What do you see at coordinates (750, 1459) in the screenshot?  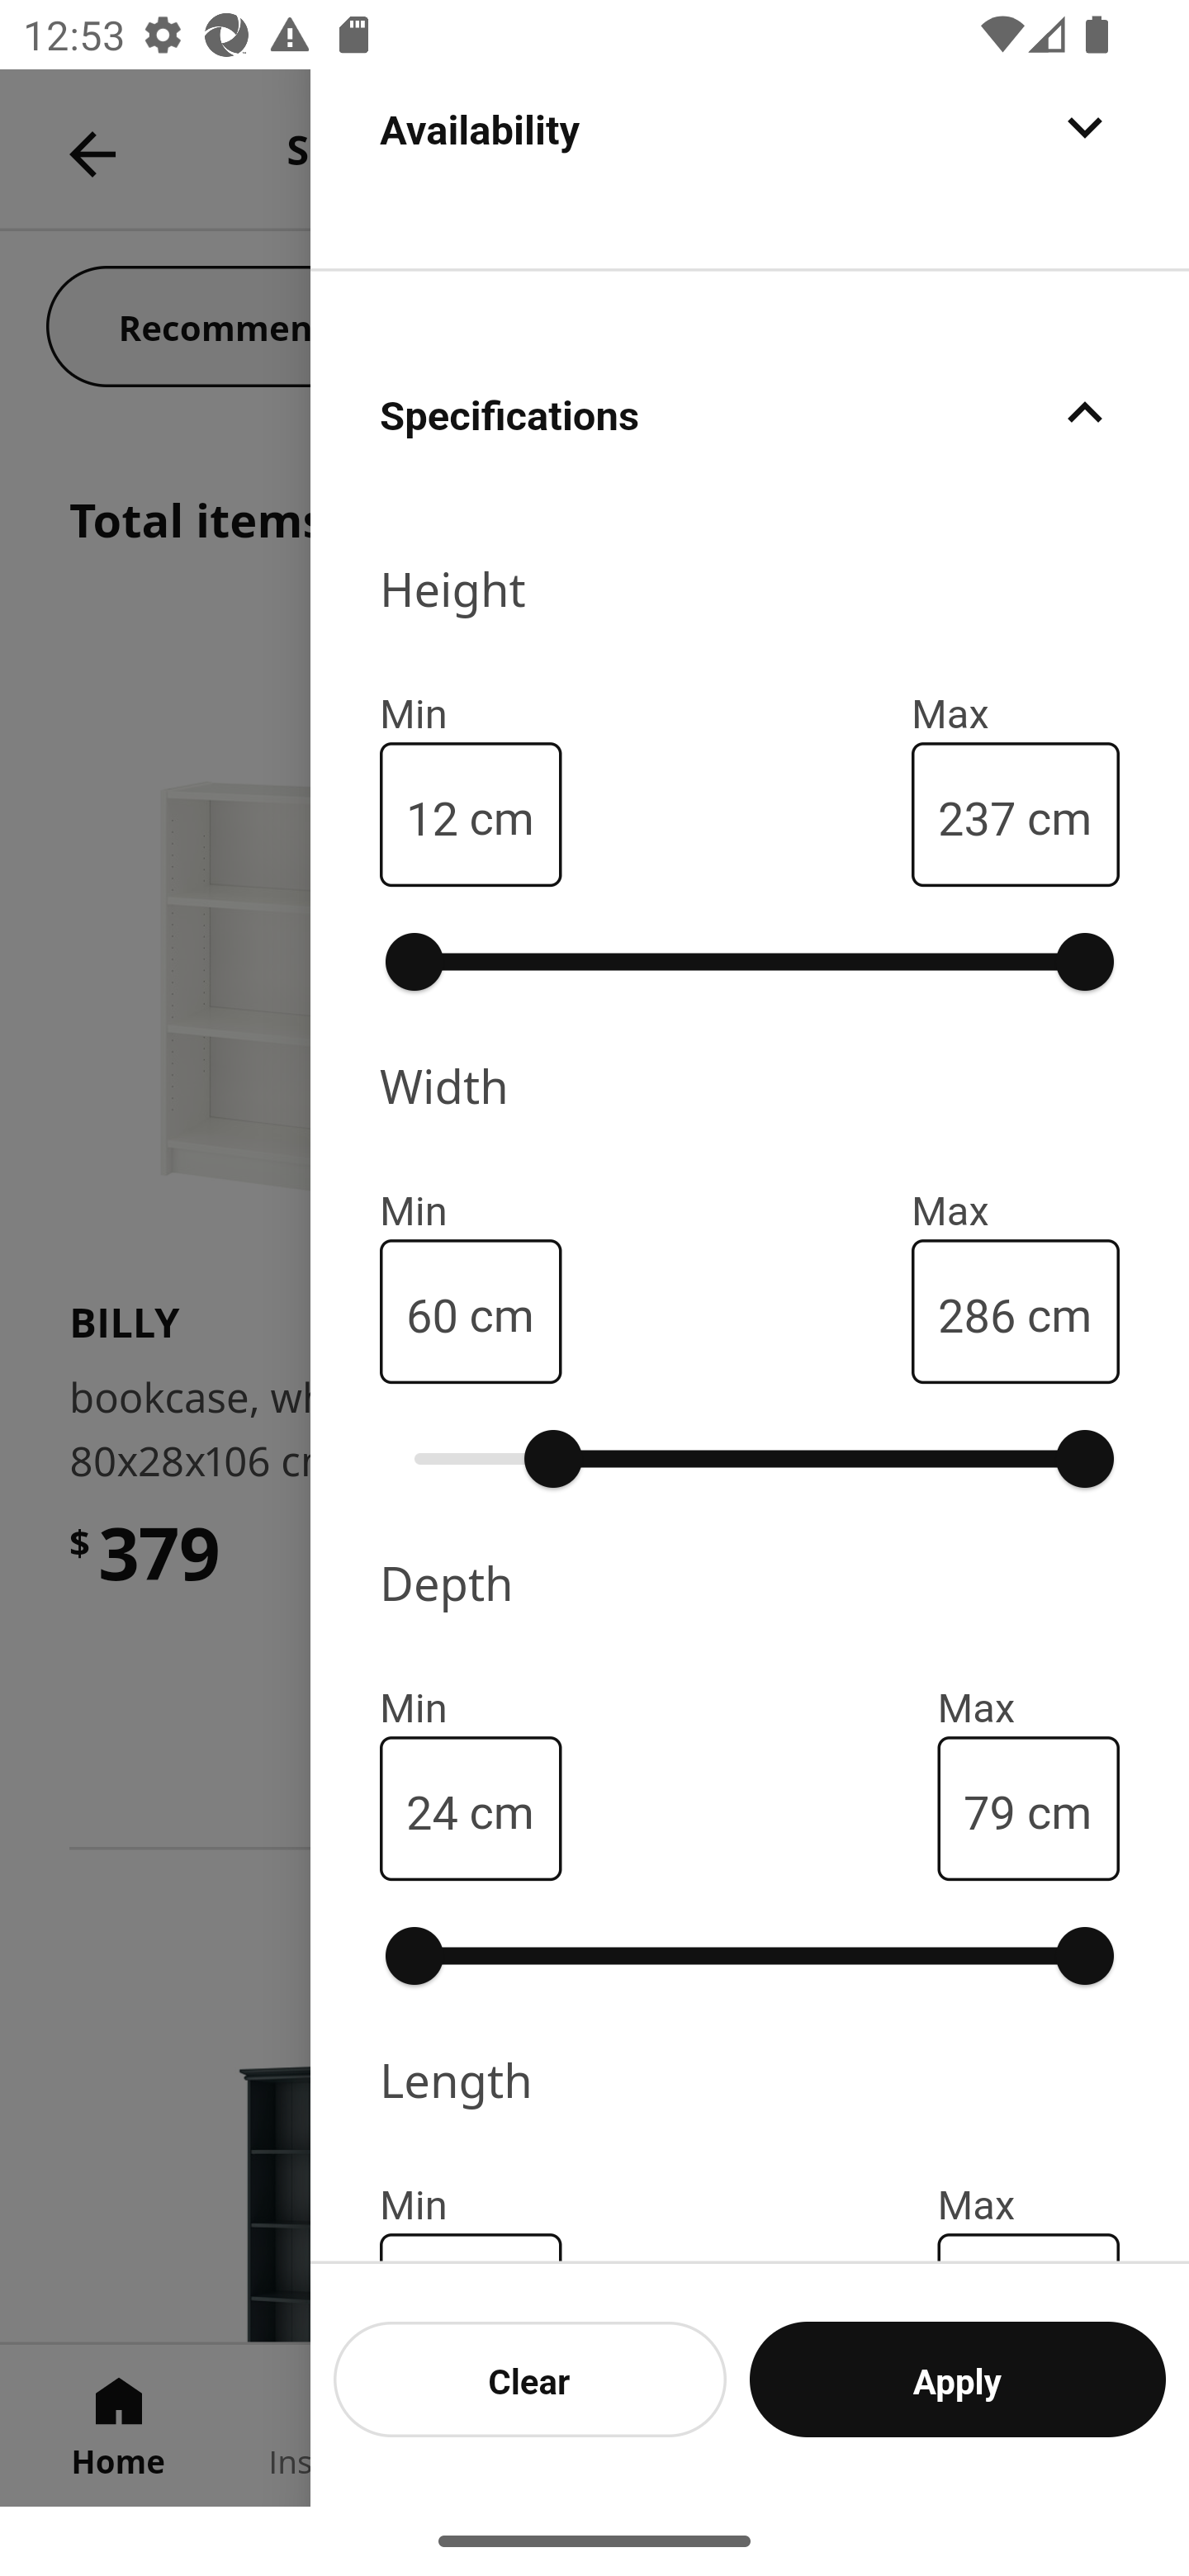 I see `21% 100%` at bounding box center [750, 1459].